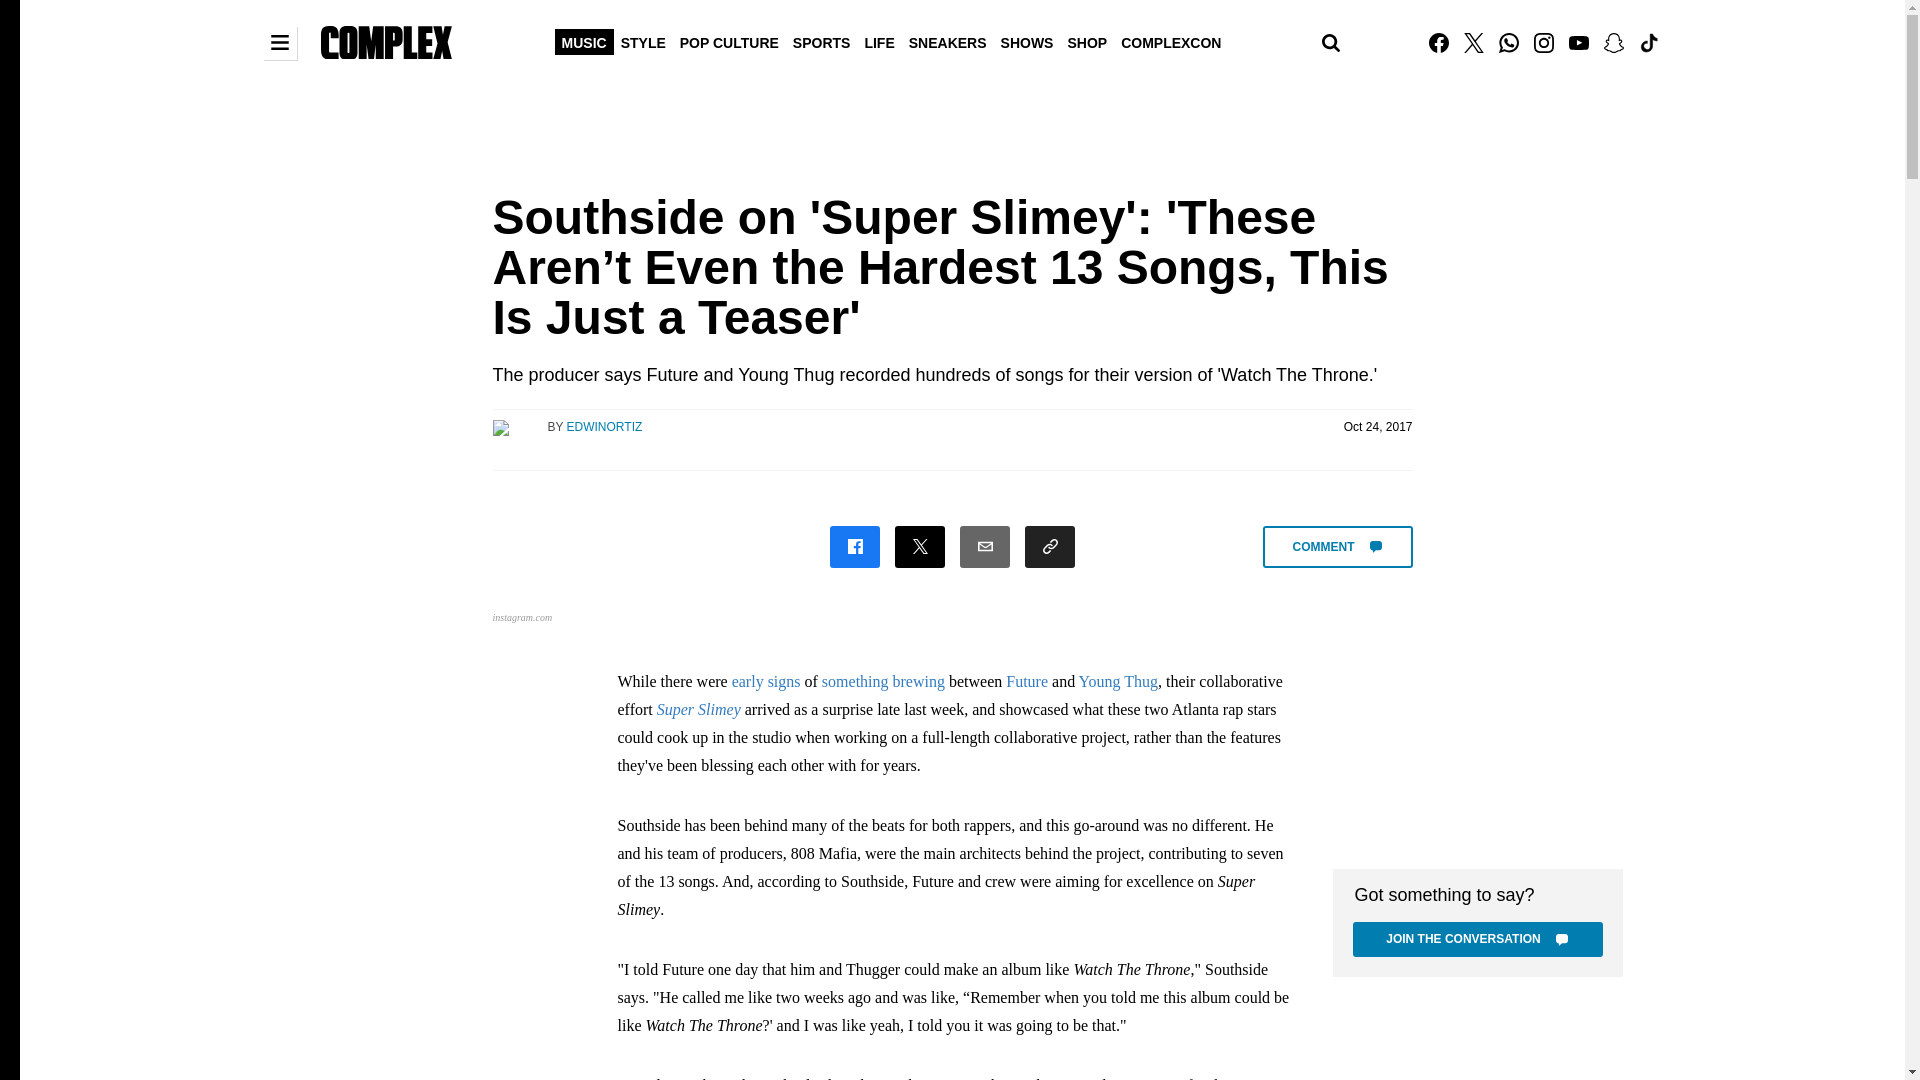  I want to click on COMPLEXCON, so click(1170, 41).